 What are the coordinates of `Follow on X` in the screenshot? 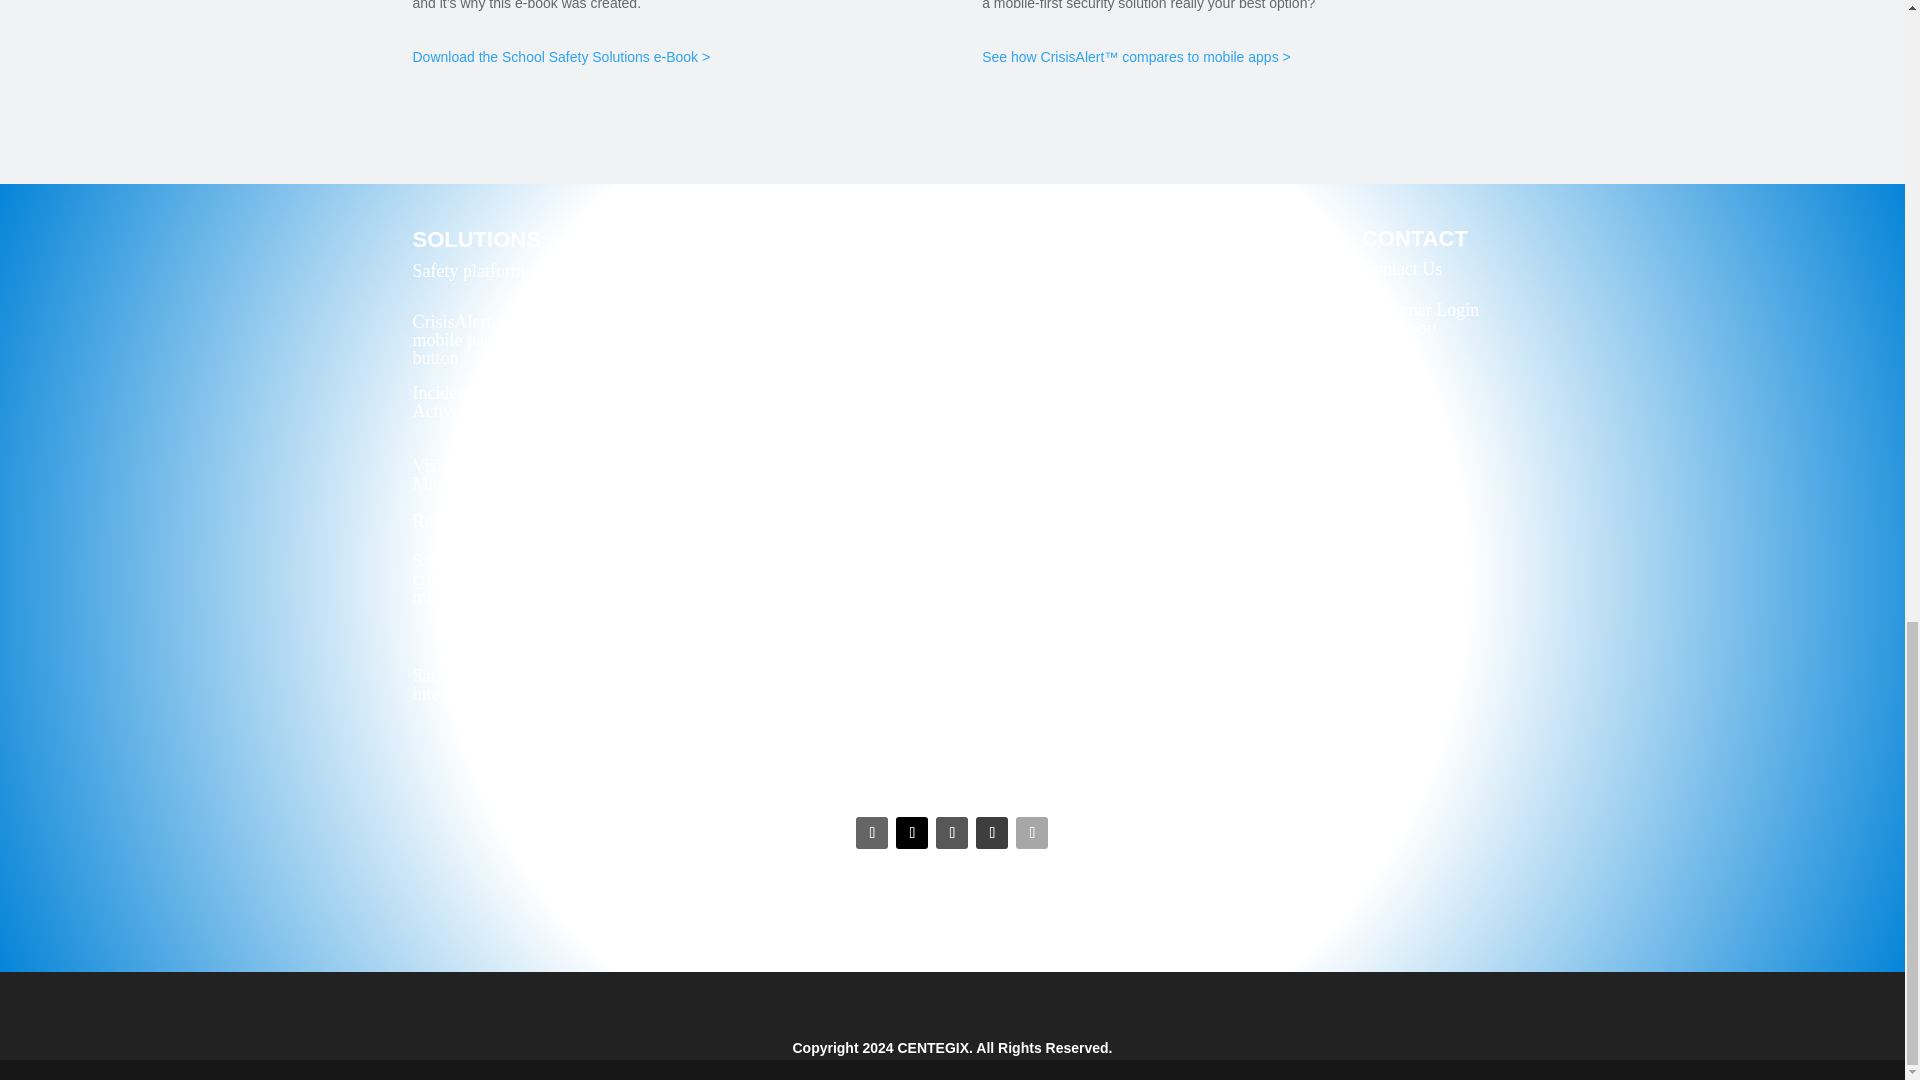 It's located at (912, 832).